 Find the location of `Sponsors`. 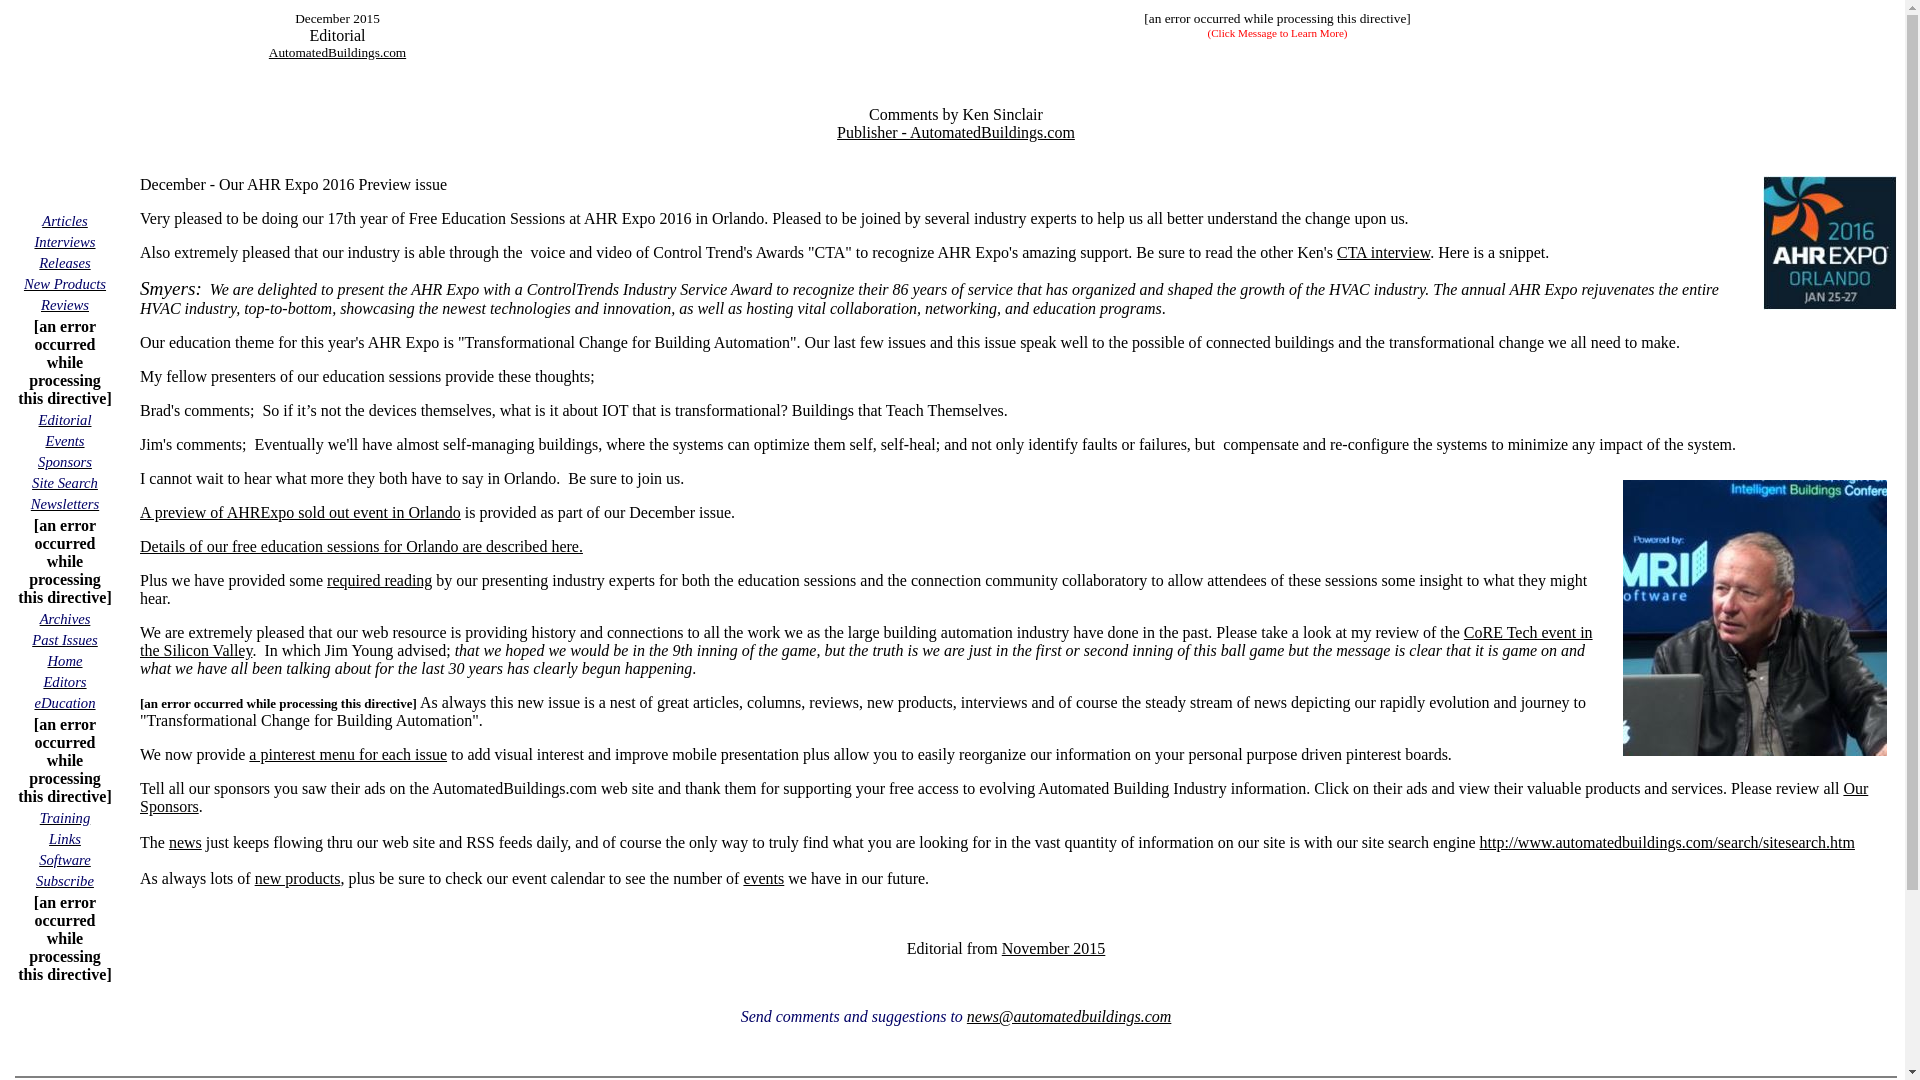

Sponsors is located at coordinates (65, 460).